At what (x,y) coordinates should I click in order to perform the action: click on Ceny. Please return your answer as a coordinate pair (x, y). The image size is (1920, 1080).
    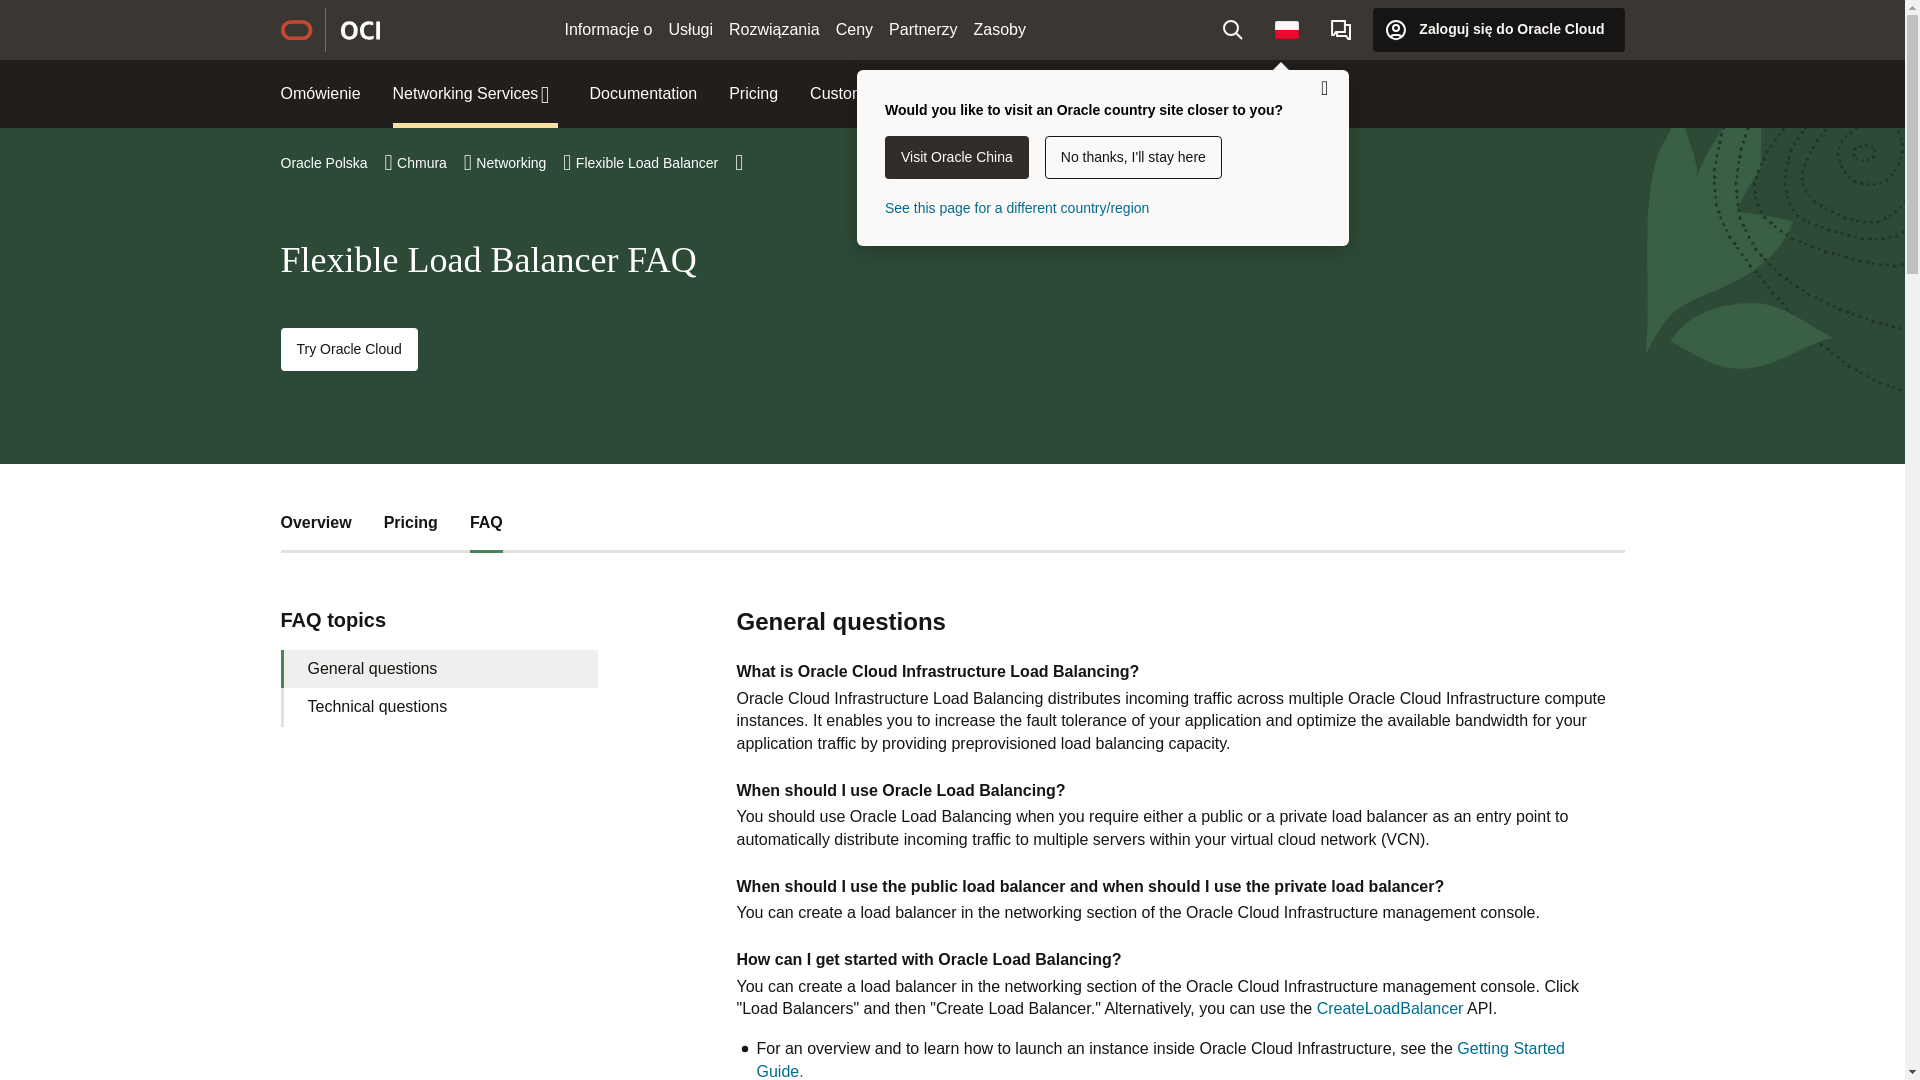
    Looking at the image, I should click on (854, 30).